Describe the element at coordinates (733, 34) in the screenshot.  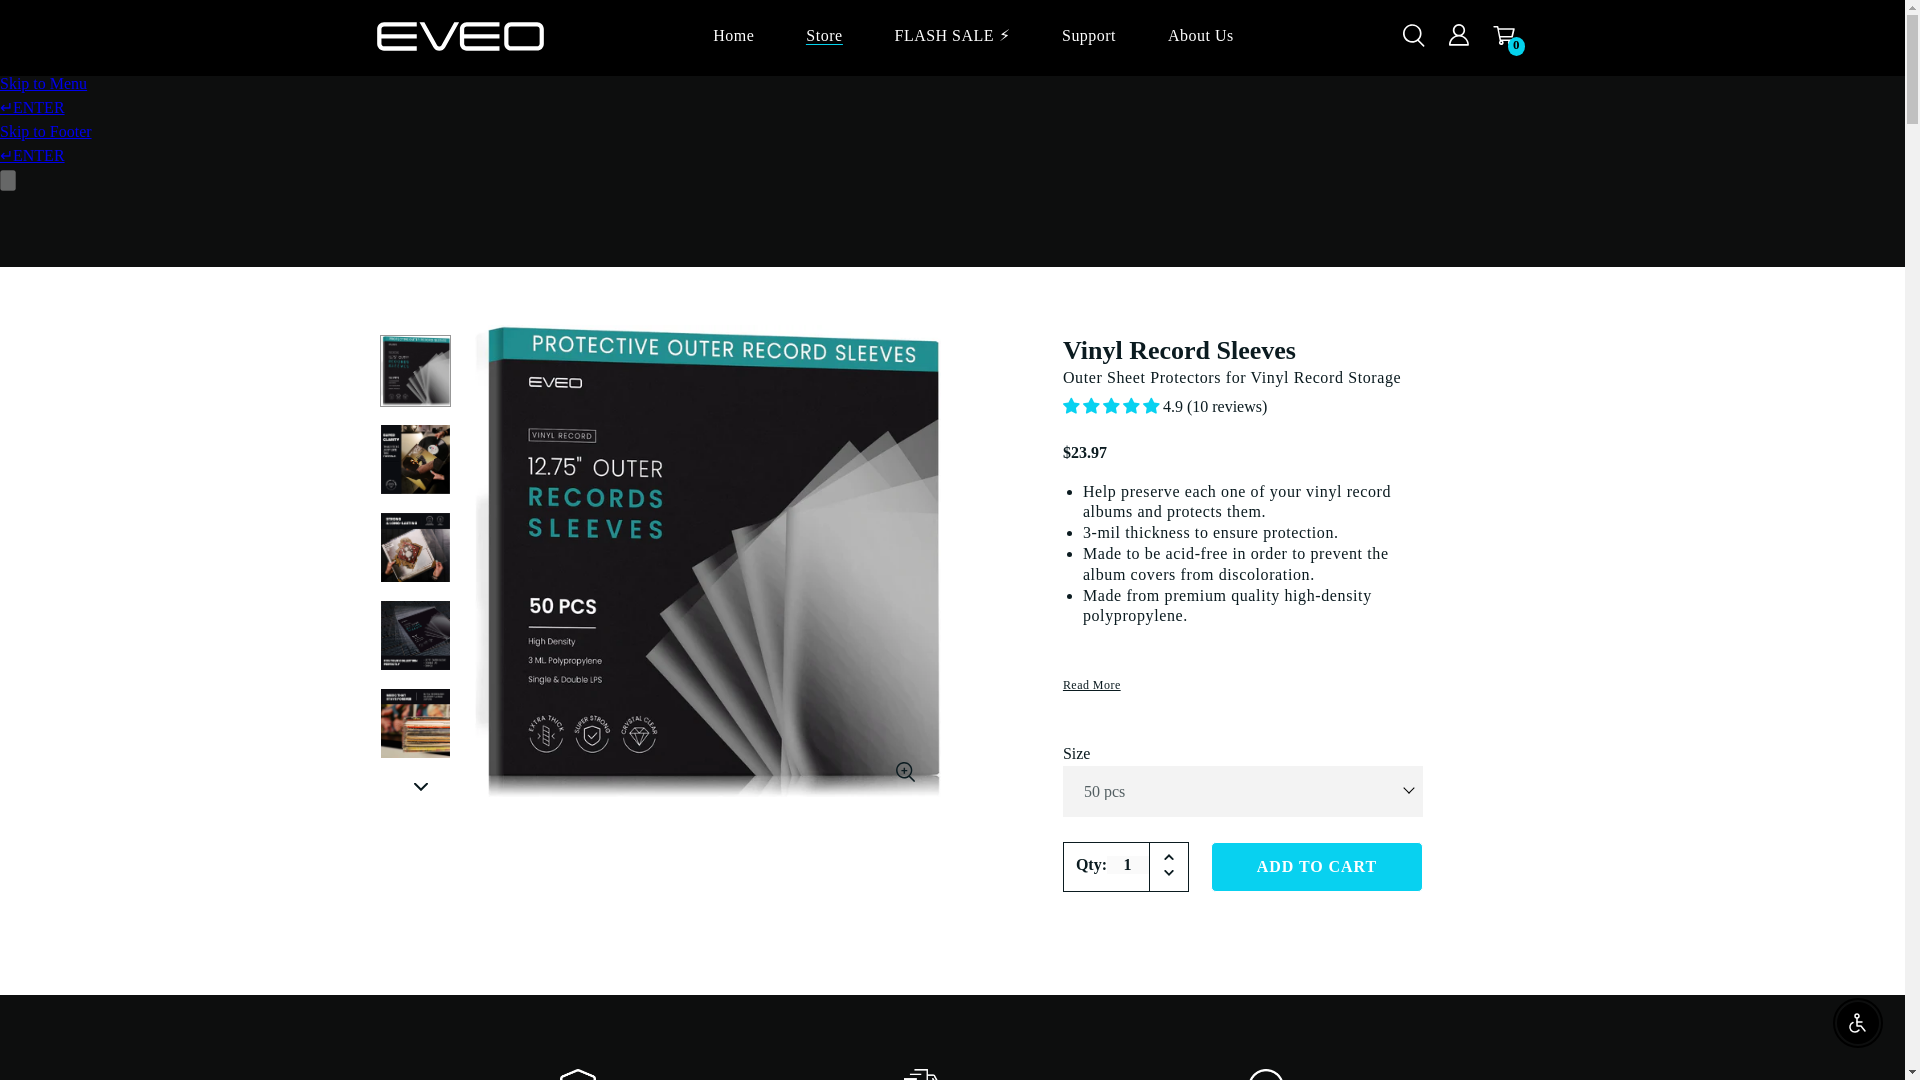
I see `Home` at that location.